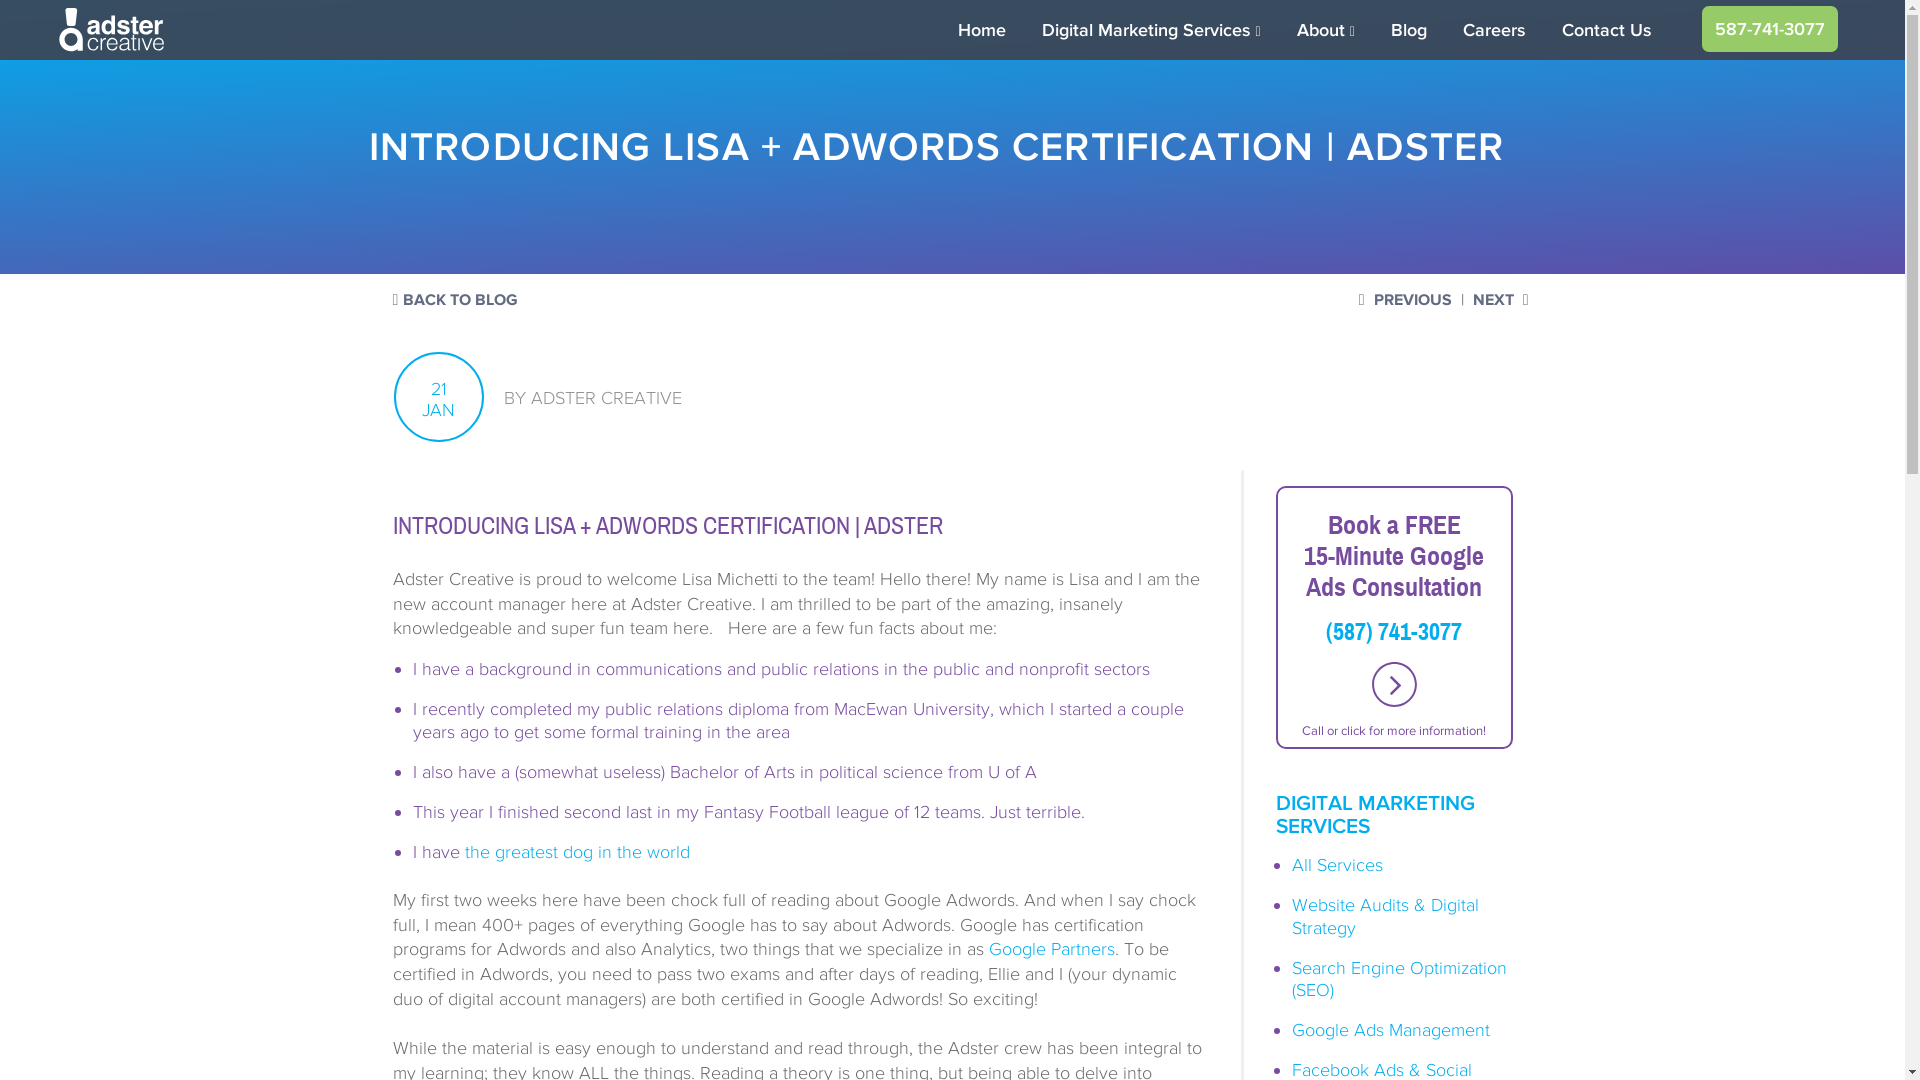  Describe the element at coordinates (1494, 30) in the screenshot. I see `Careers` at that location.